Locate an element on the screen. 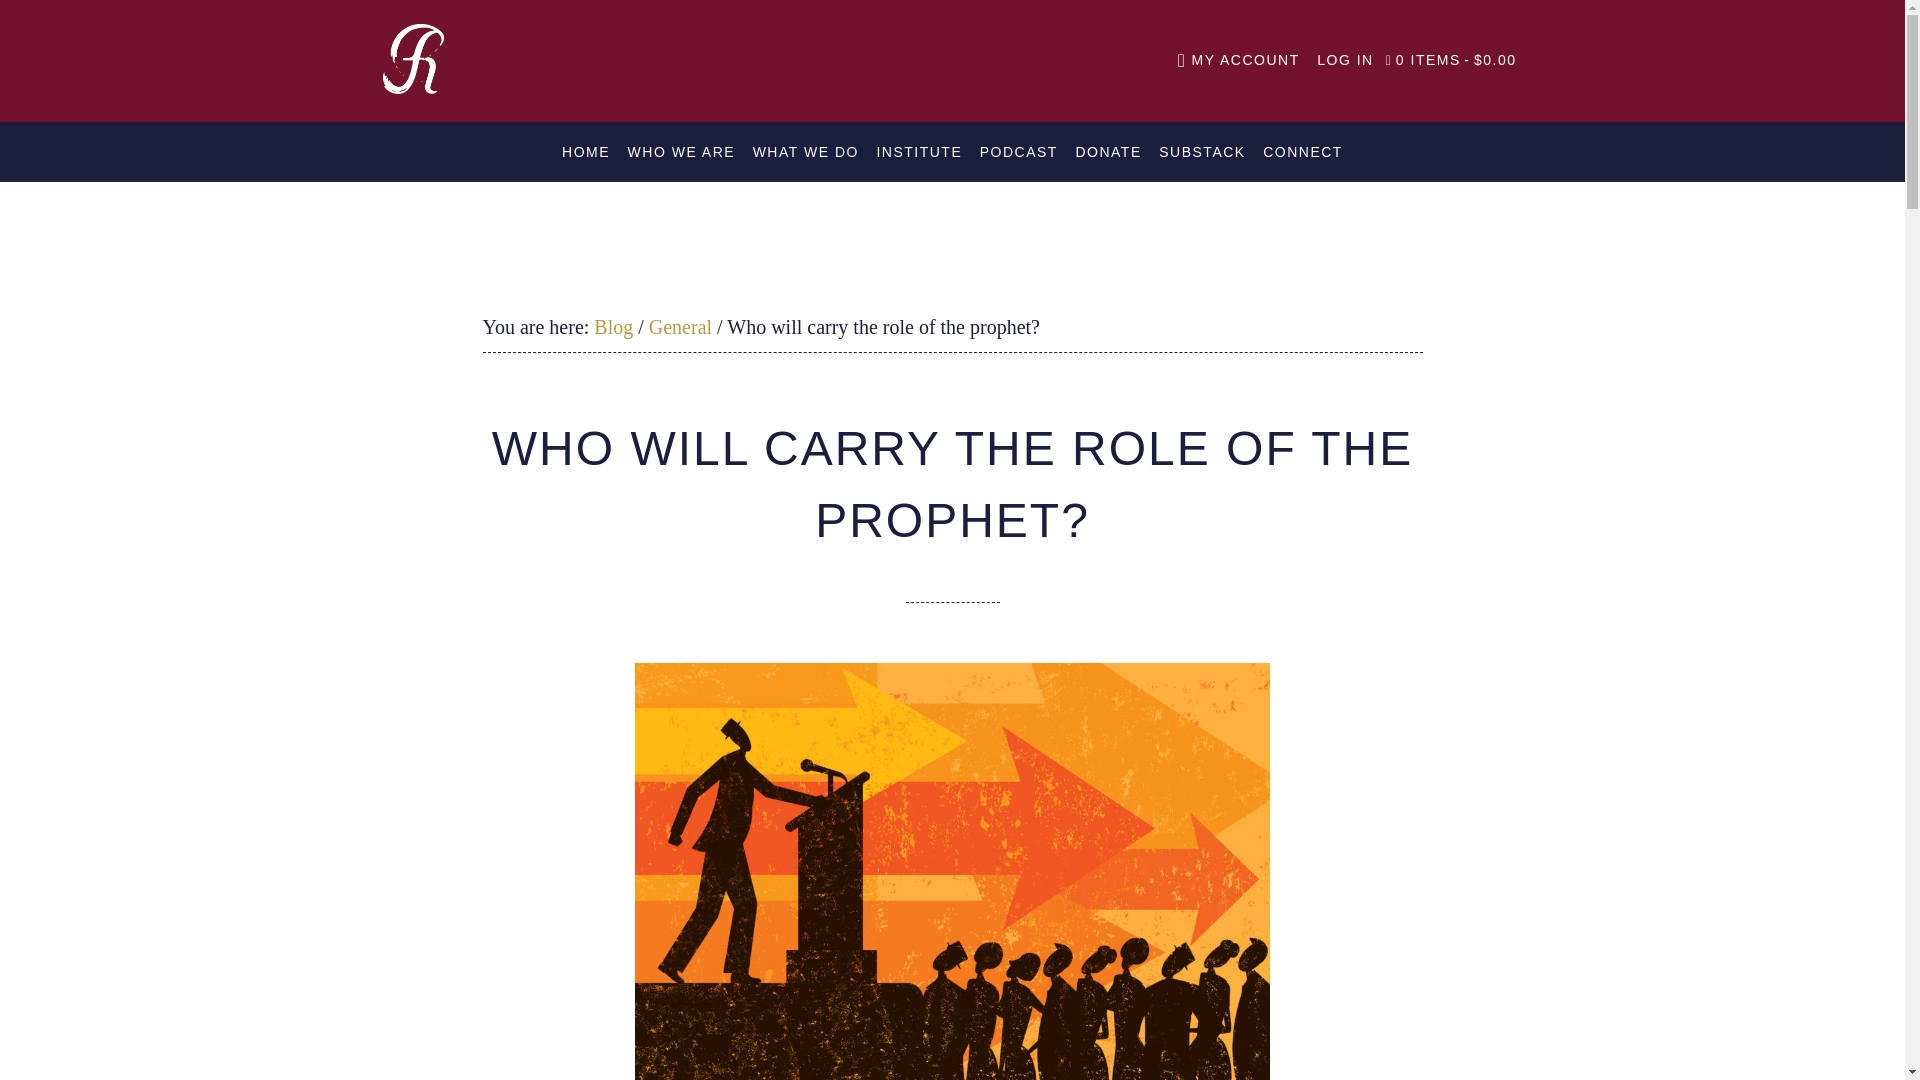  PODCAST is located at coordinates (1018, 152).